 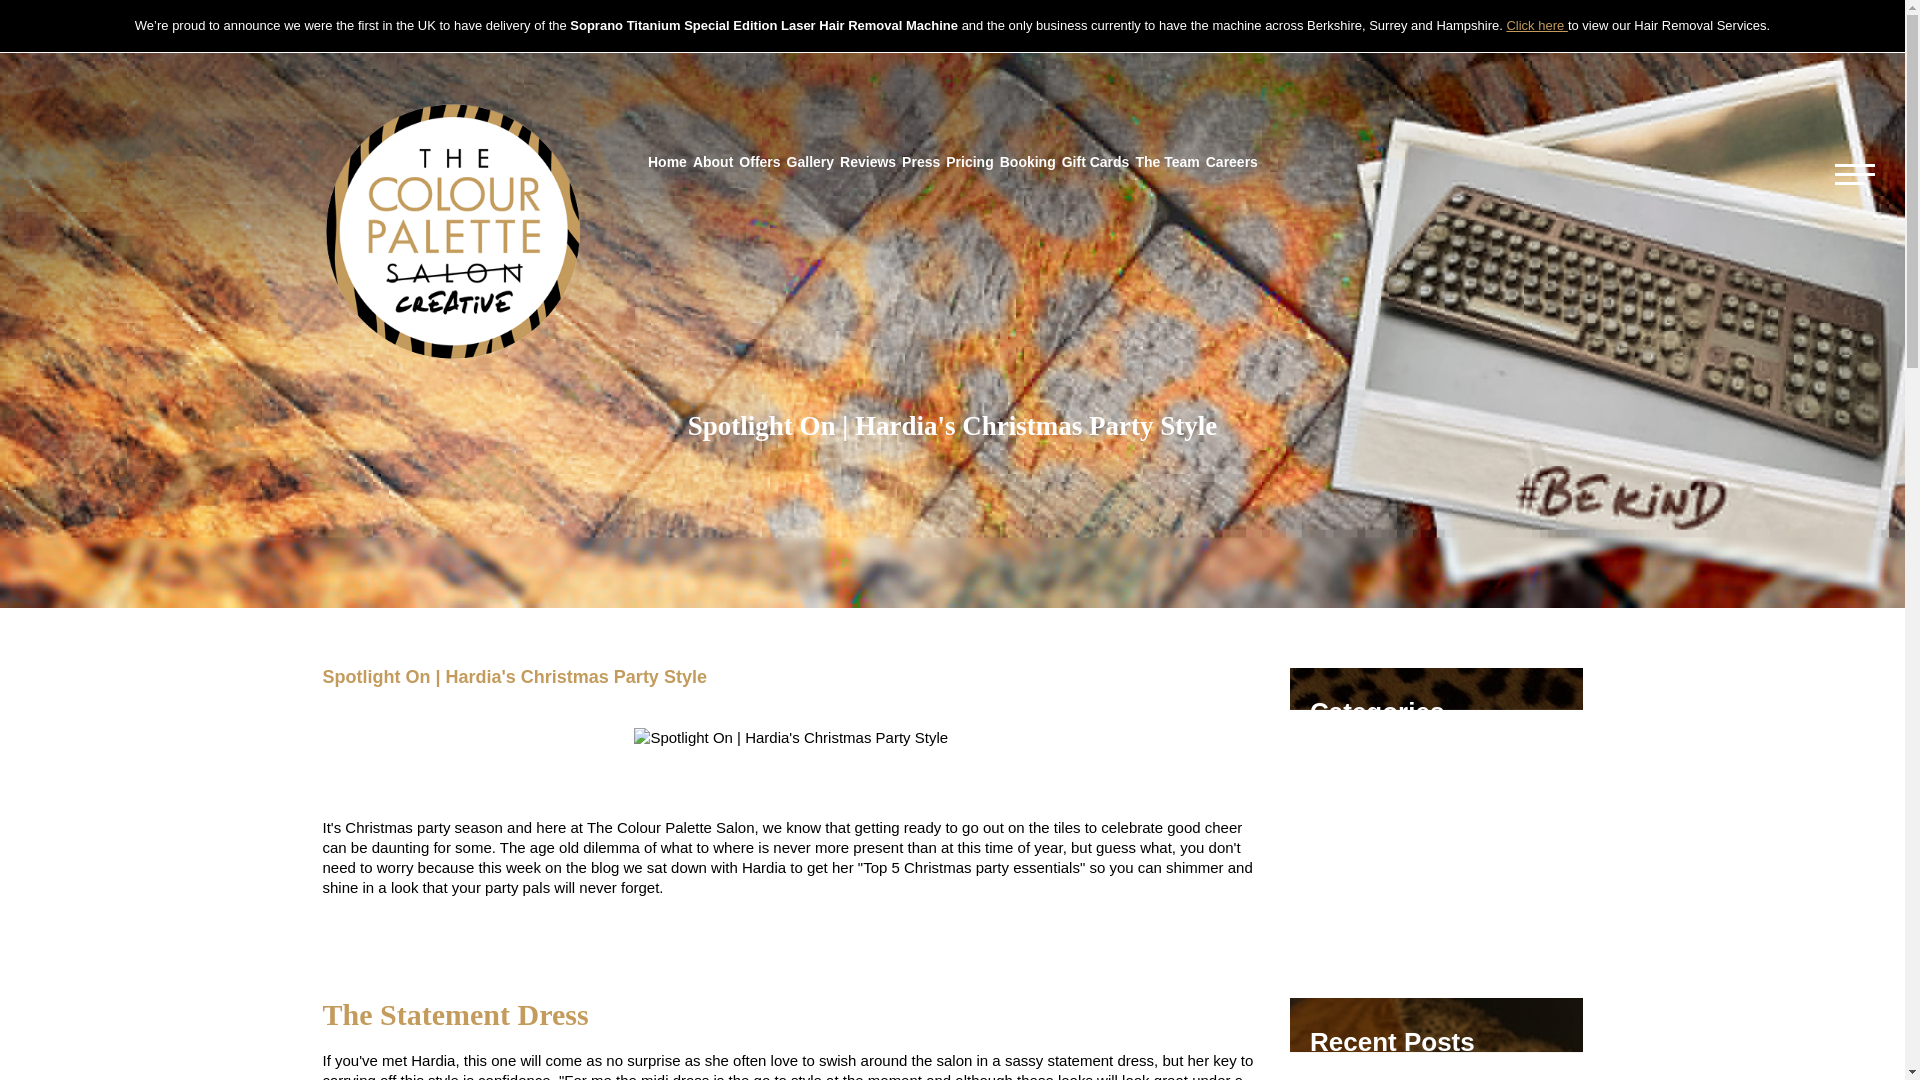 What do you see at coordinates (1340, 916) in the screenshot?
I see `RebelKid` at bounding box center [1340, 916].